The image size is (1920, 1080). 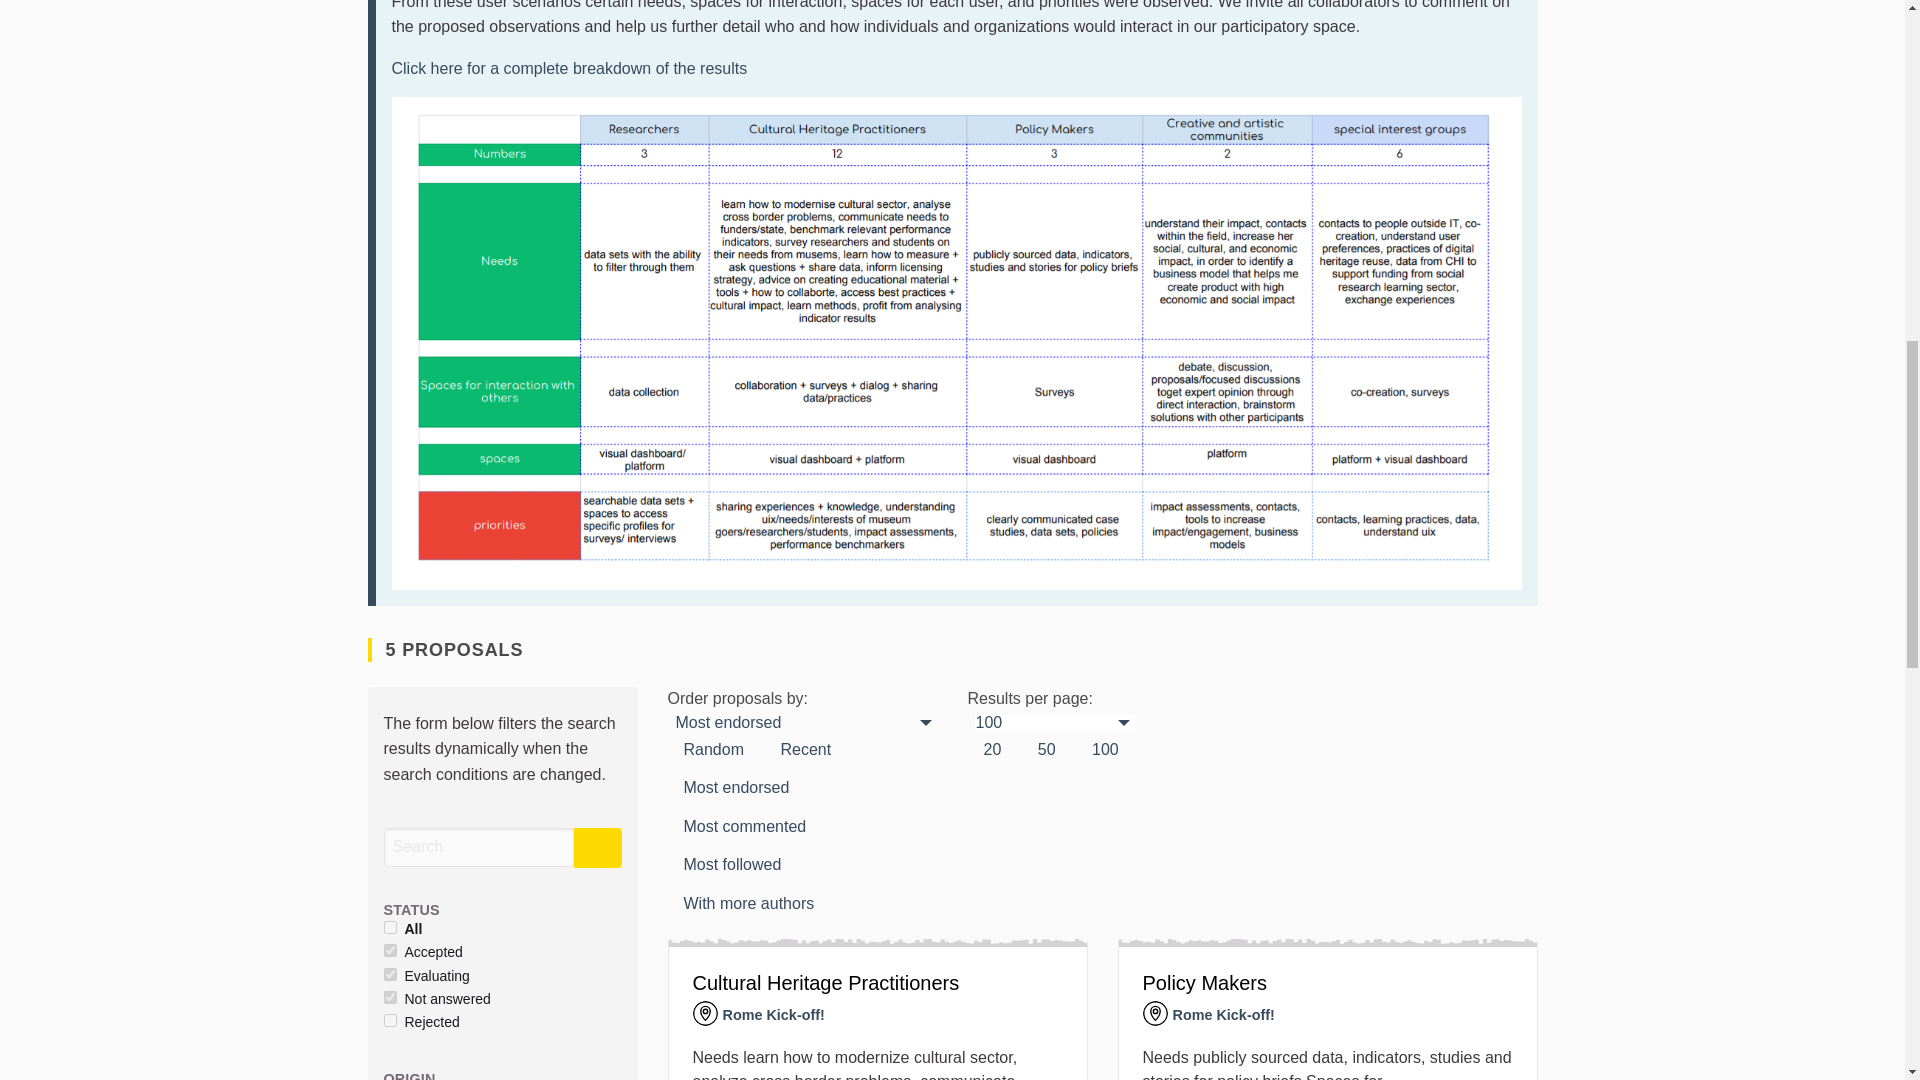 I want to click on evaluating, so click(x=390, y=974).